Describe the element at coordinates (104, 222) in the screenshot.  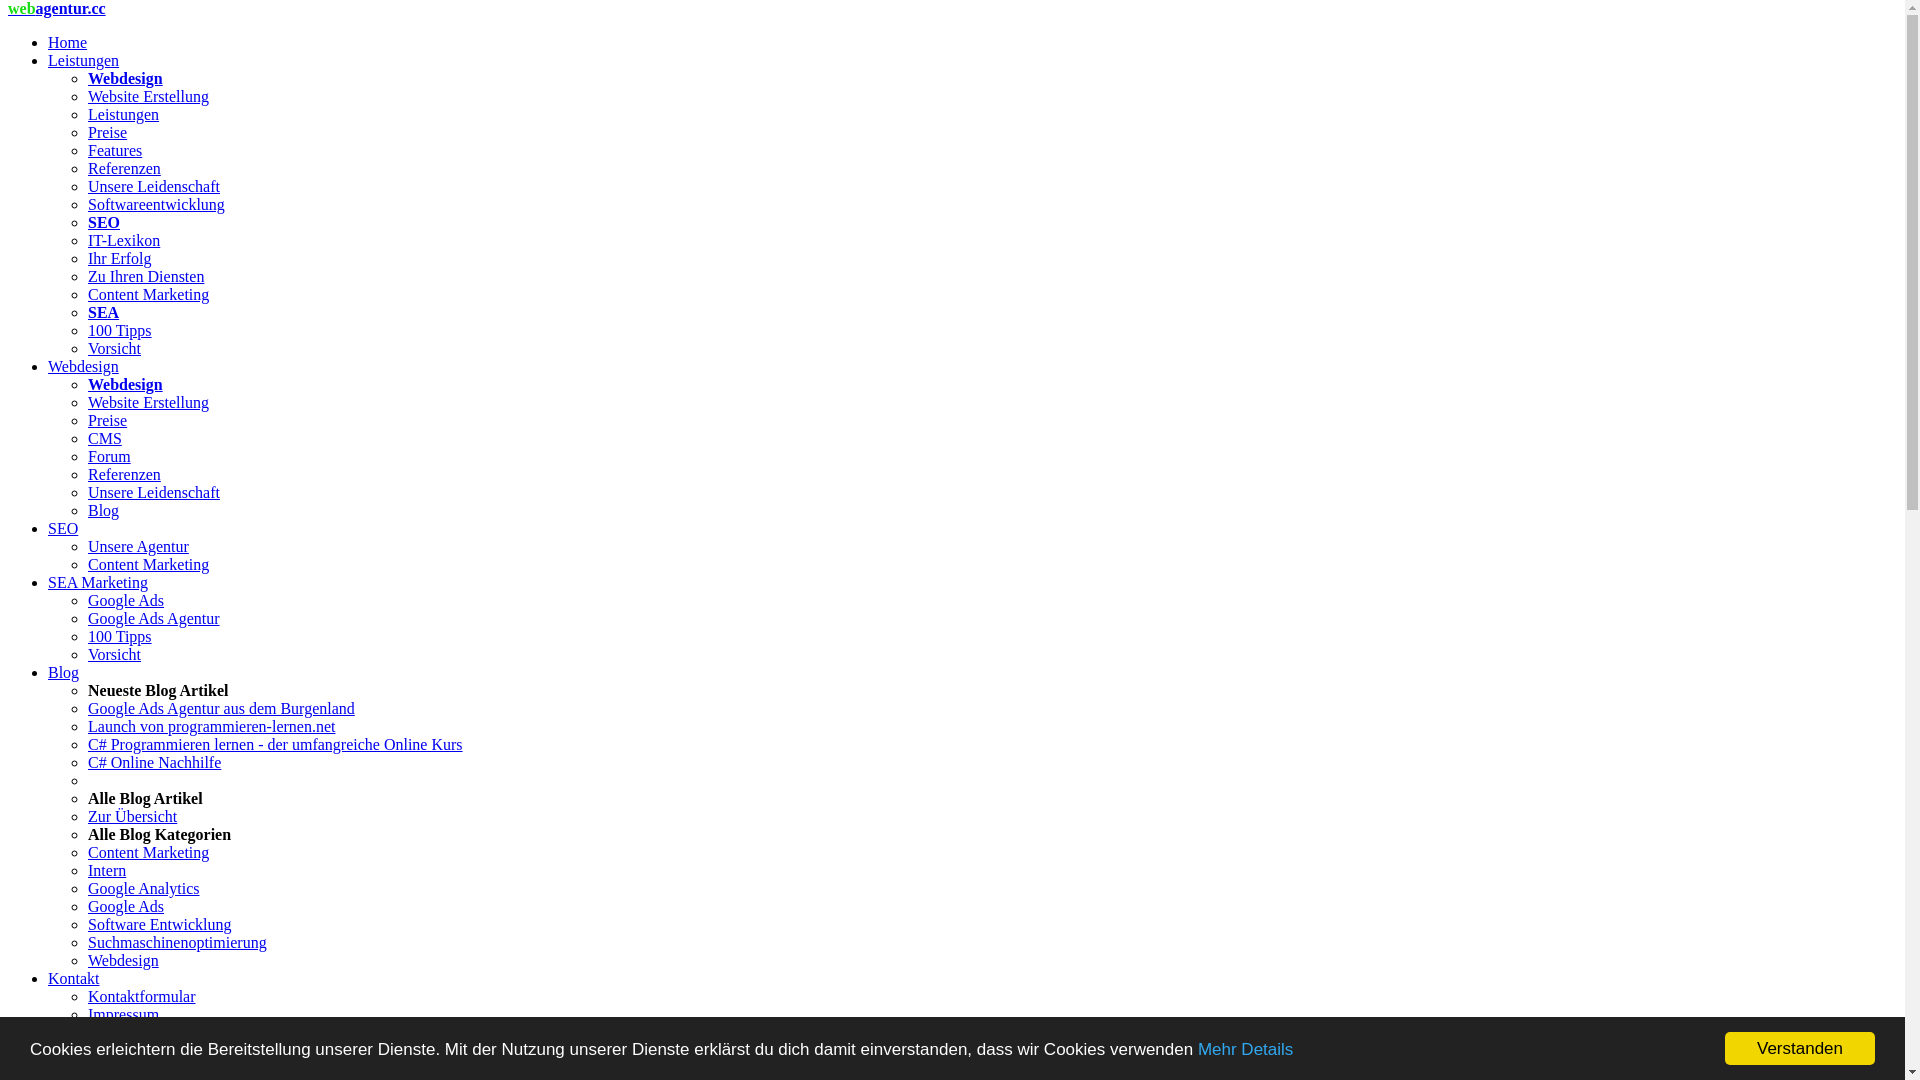
I see `SEO` at that location.